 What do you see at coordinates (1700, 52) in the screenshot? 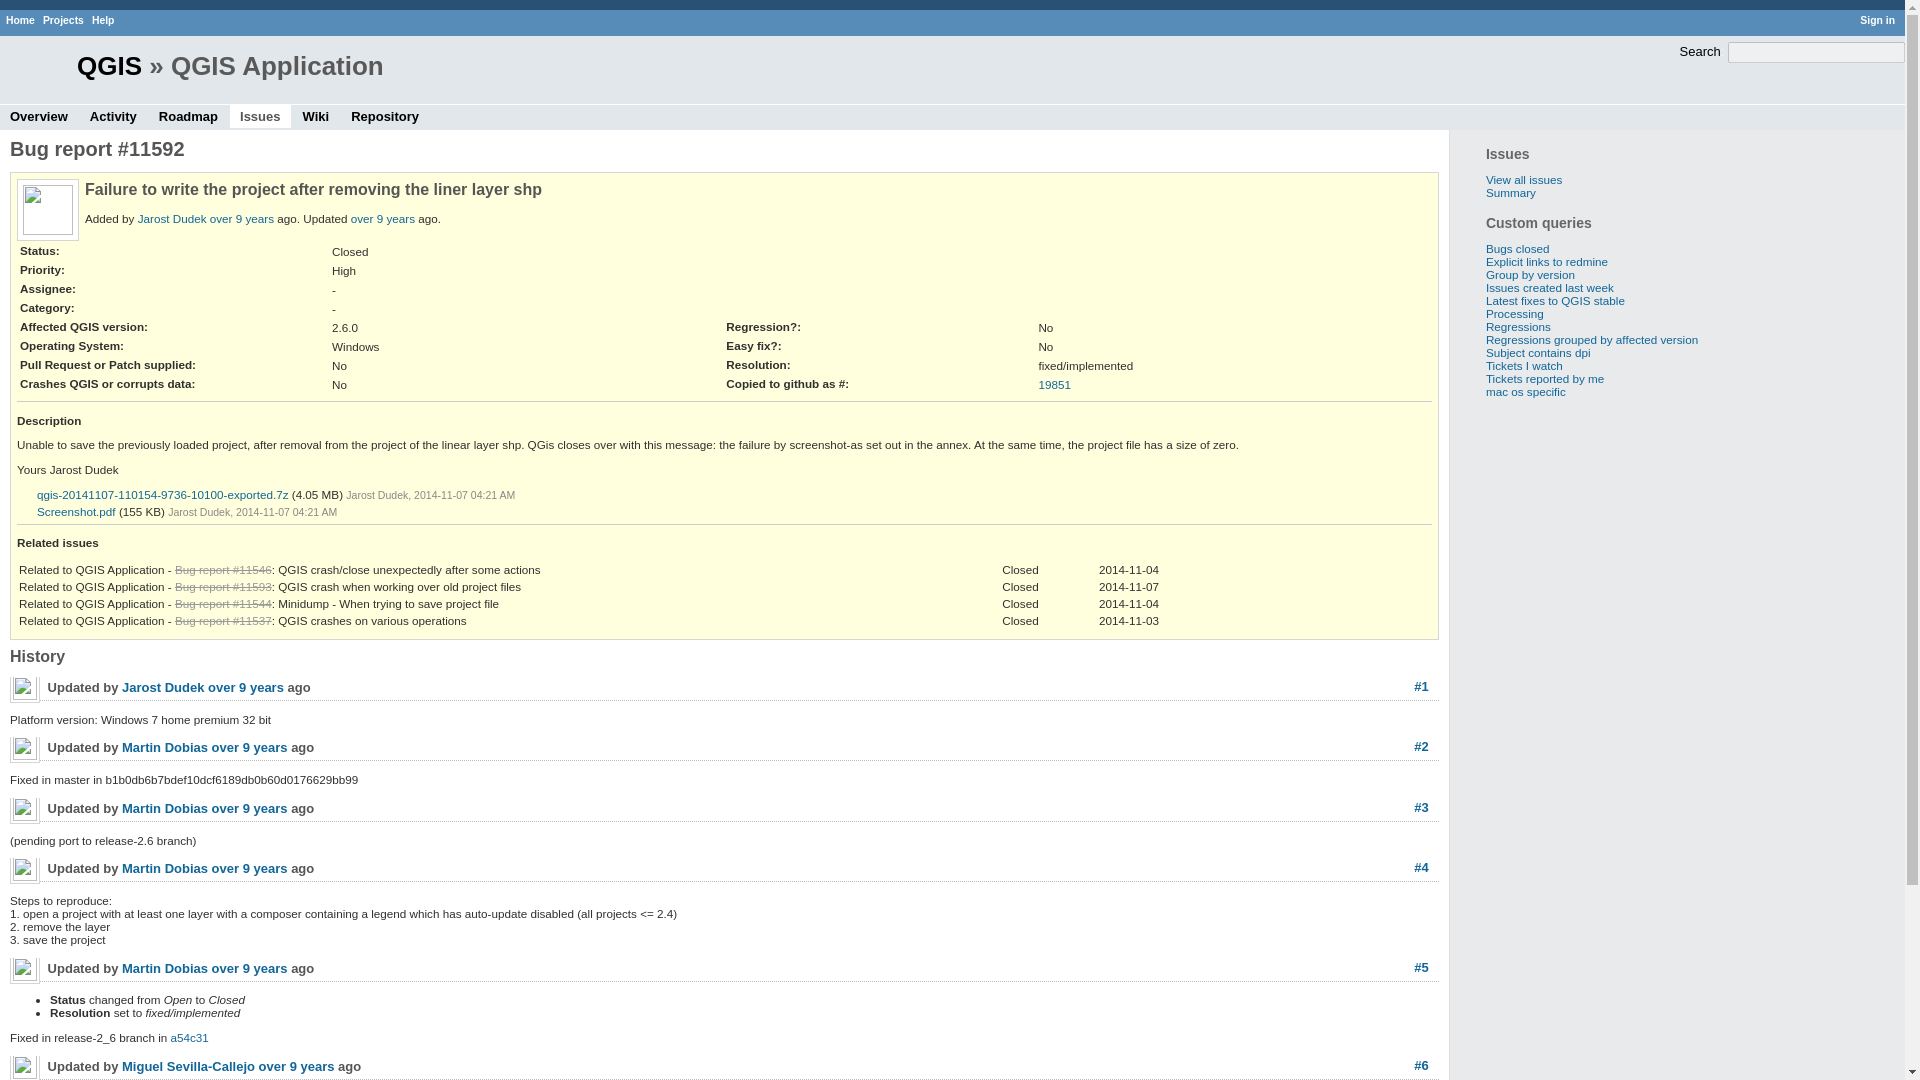
I see `Search` at bounding box center [1700, 52].